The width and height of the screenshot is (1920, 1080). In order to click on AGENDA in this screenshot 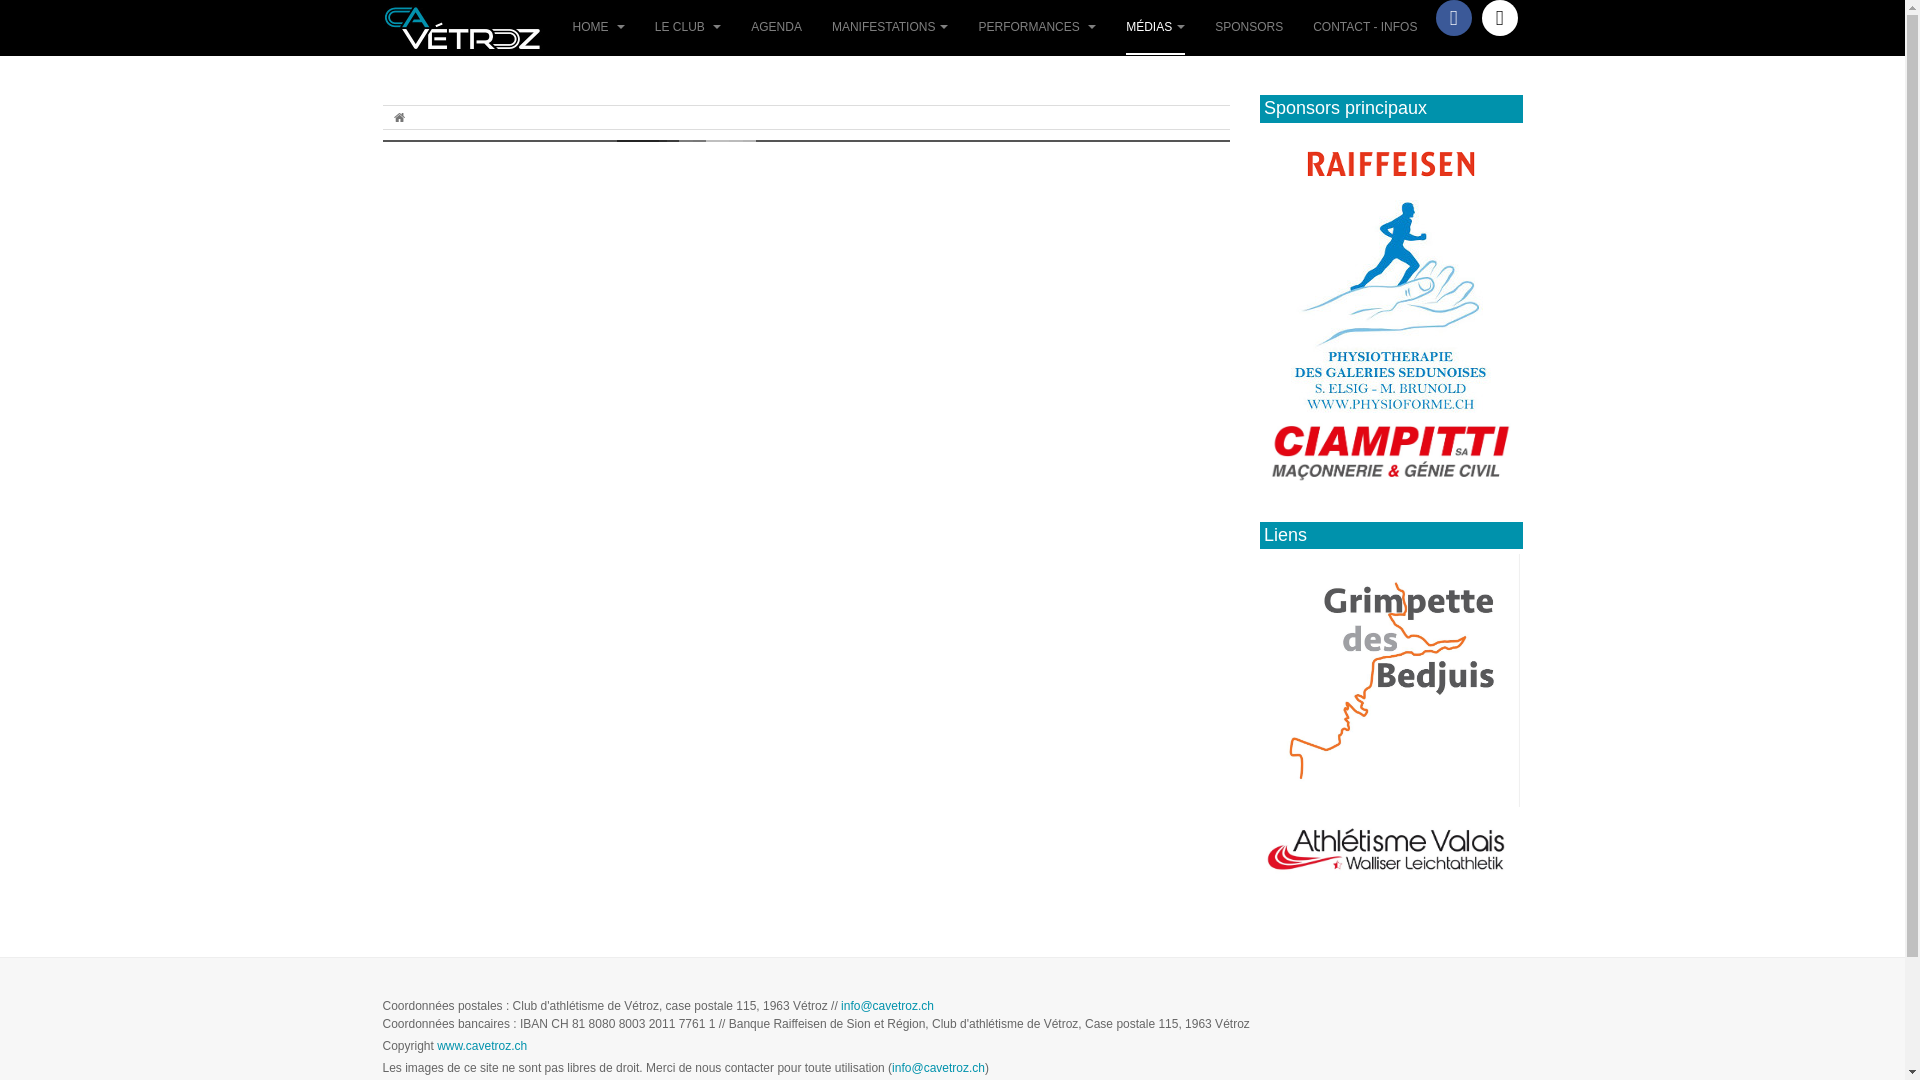, I will do `click(776, 28)`.